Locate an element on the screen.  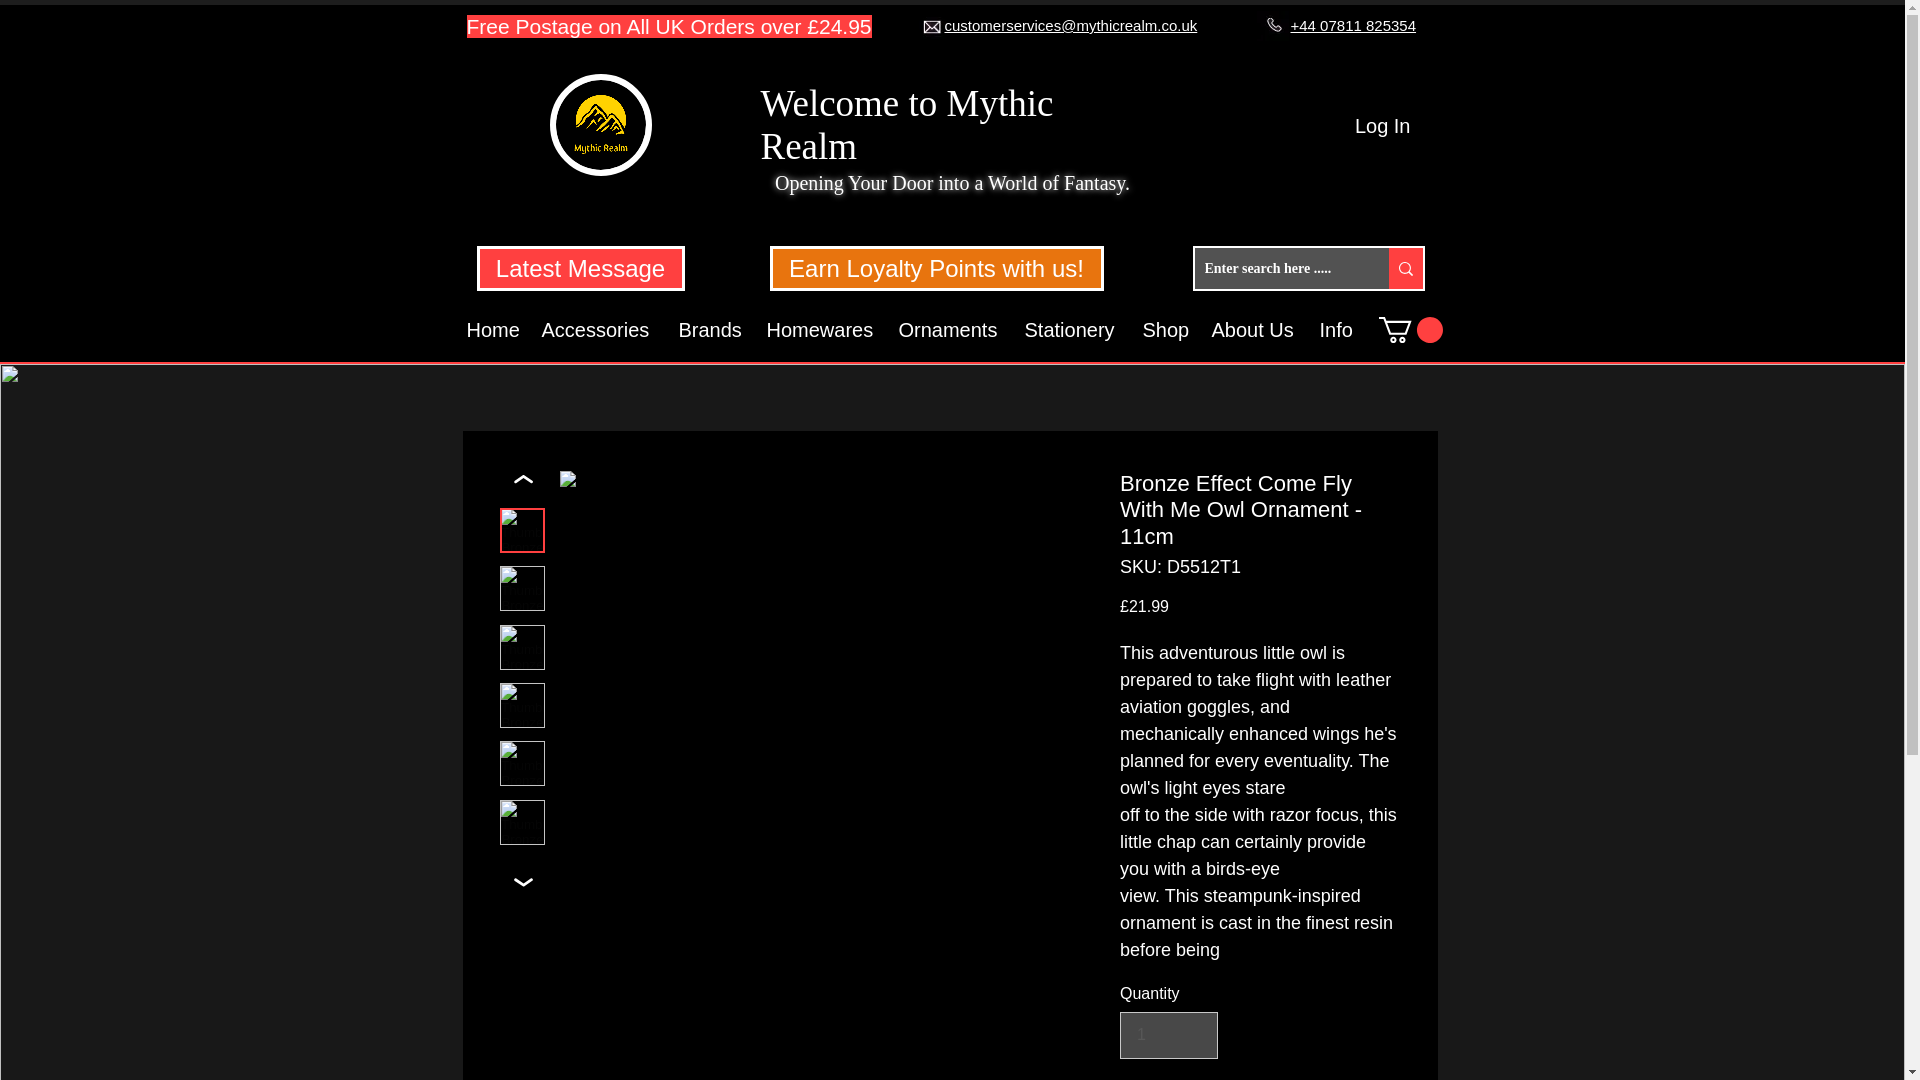
Home is located at coordinates (494, 330).